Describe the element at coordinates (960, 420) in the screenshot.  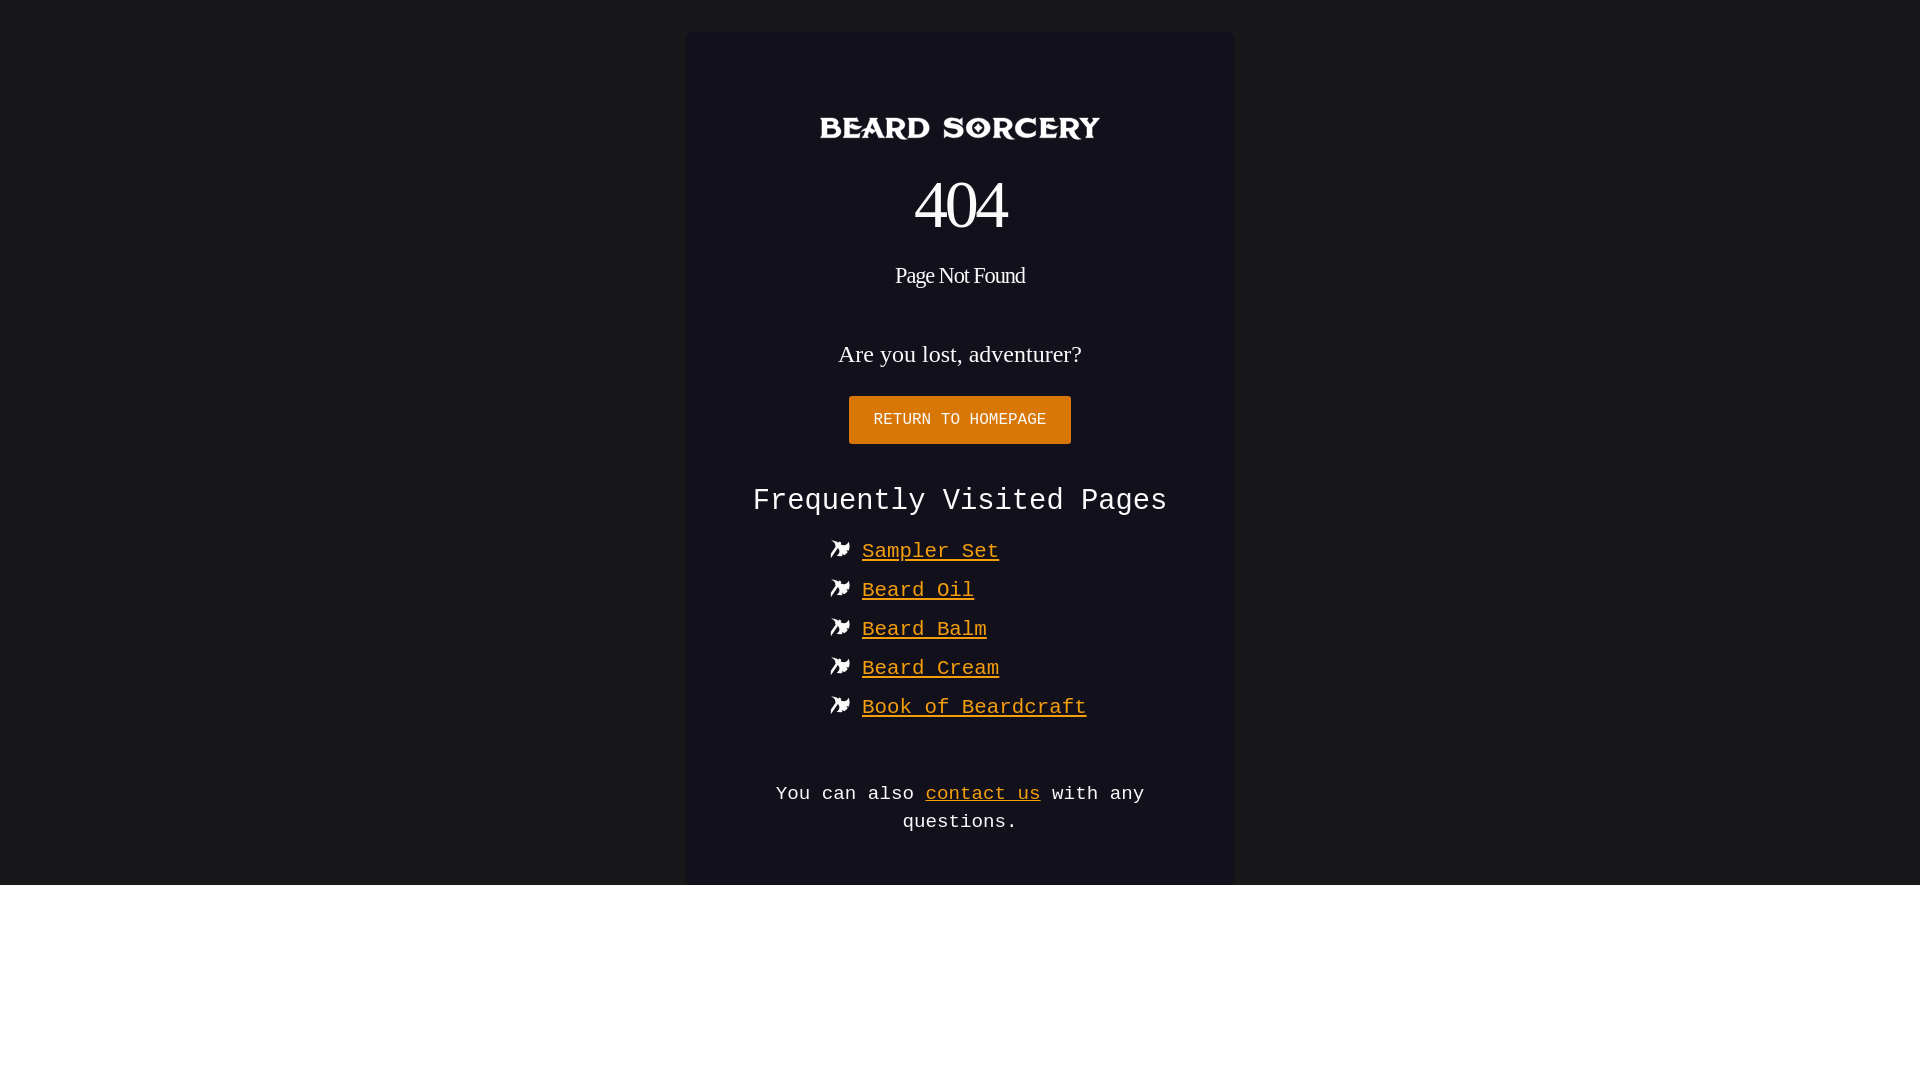
I see `RETURN TO HOMEPAGE` at that location.